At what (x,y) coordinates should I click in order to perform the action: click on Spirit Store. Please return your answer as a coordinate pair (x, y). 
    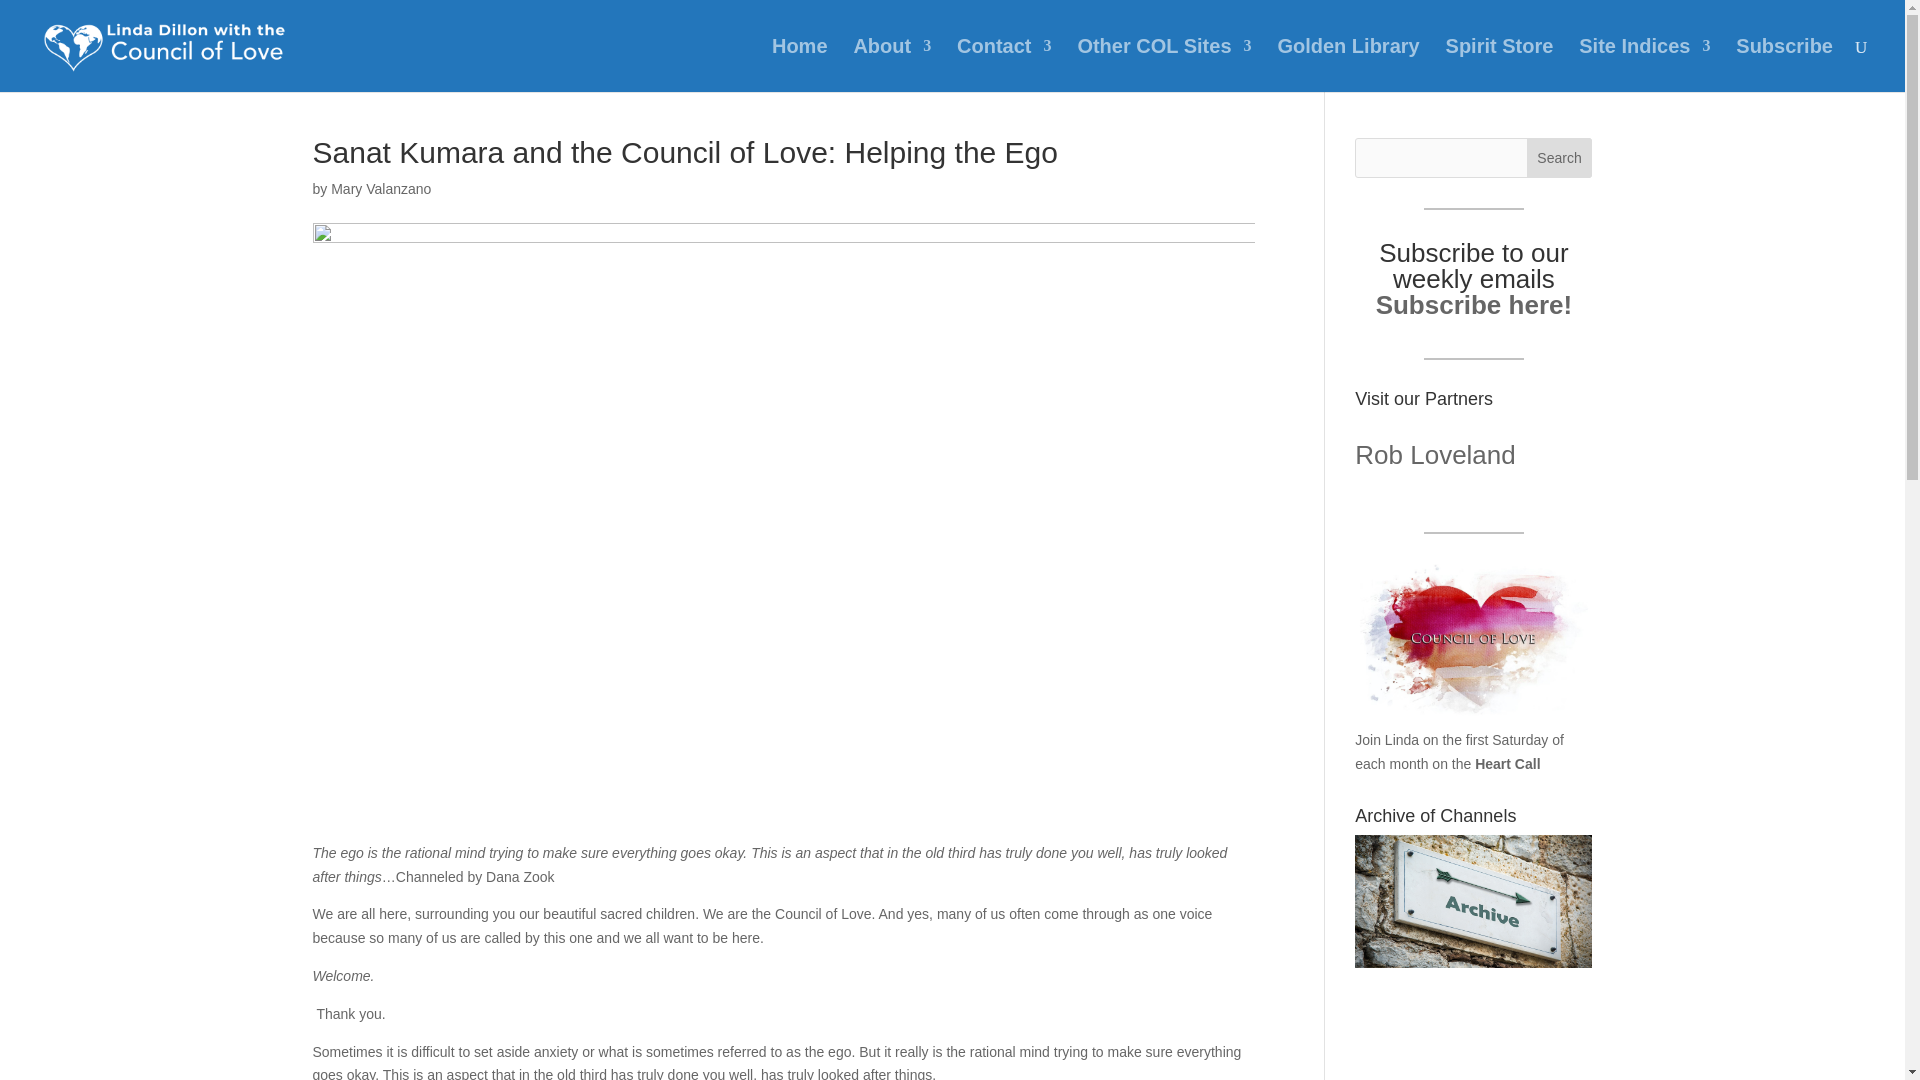
    Looking at the image, I should click on (1499, 64).